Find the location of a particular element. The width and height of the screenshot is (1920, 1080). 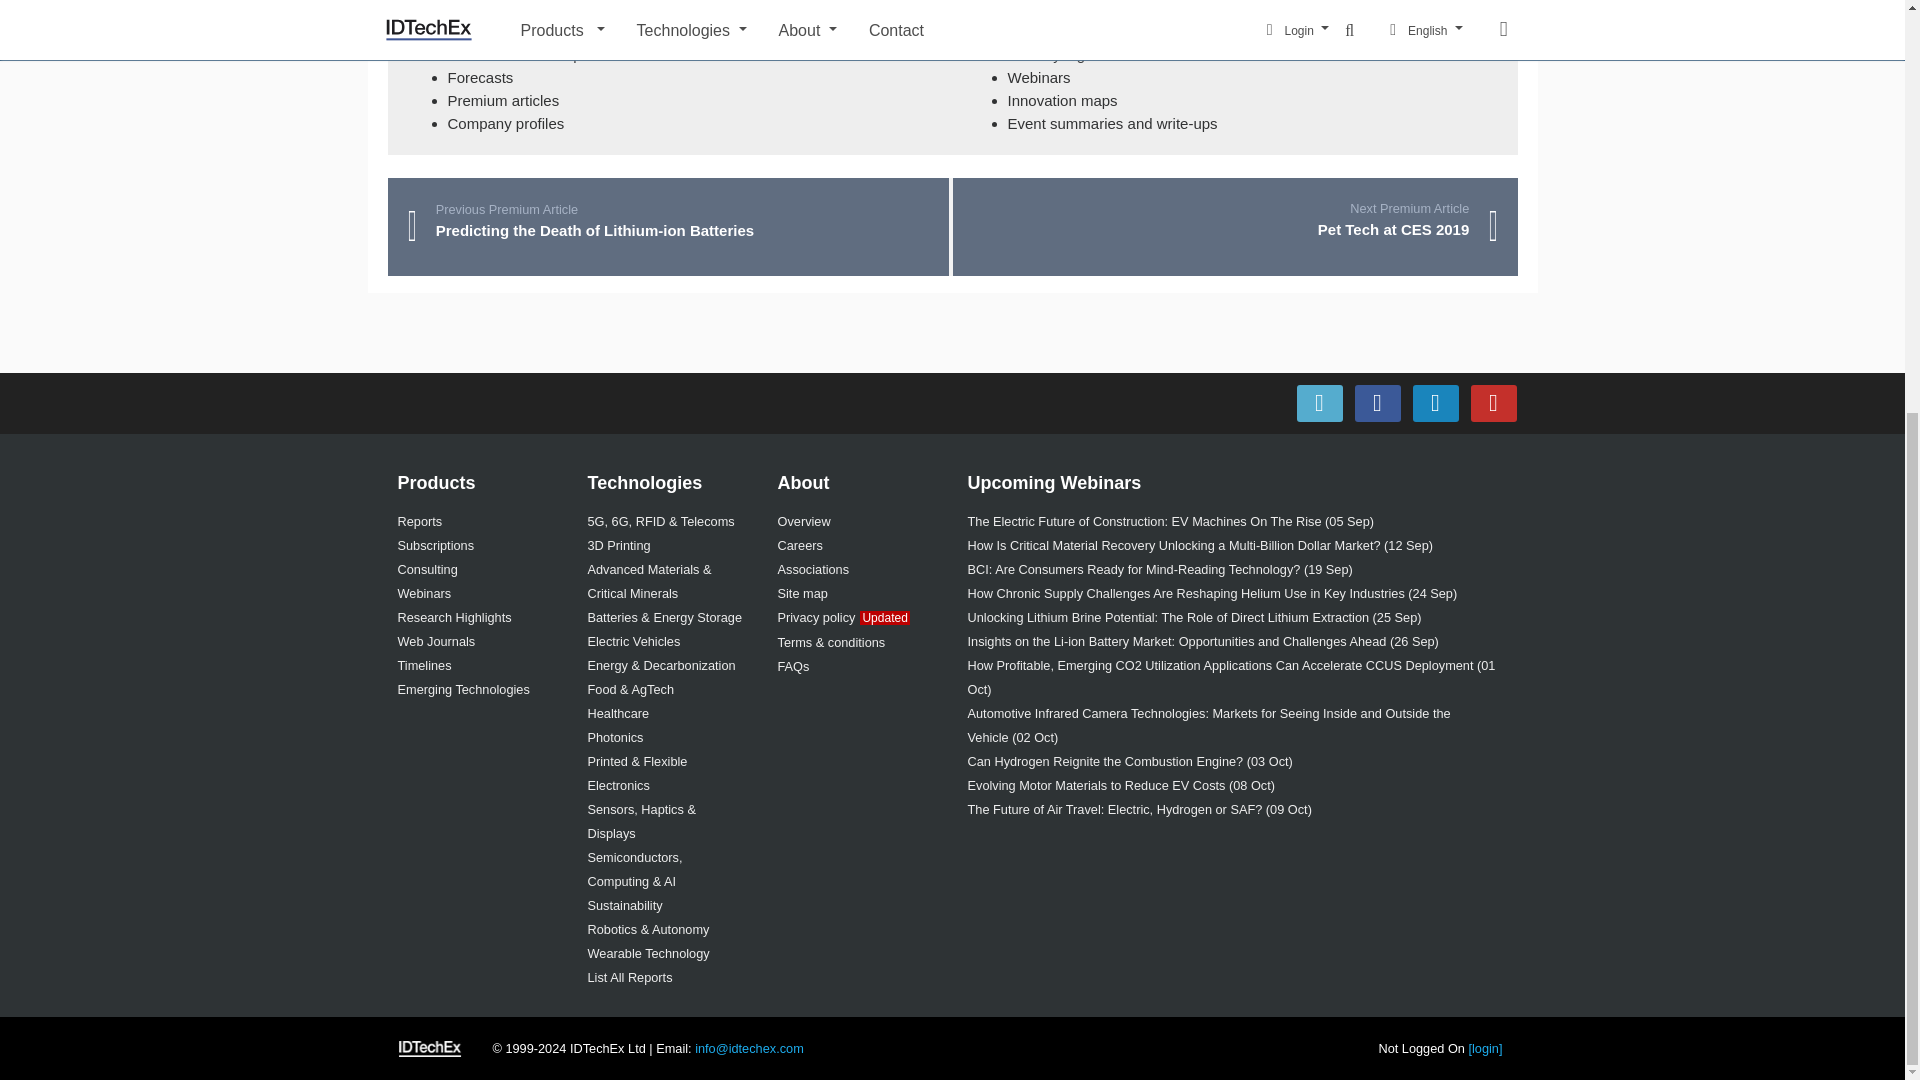

Web Journals is located at coordinates (436, 641).